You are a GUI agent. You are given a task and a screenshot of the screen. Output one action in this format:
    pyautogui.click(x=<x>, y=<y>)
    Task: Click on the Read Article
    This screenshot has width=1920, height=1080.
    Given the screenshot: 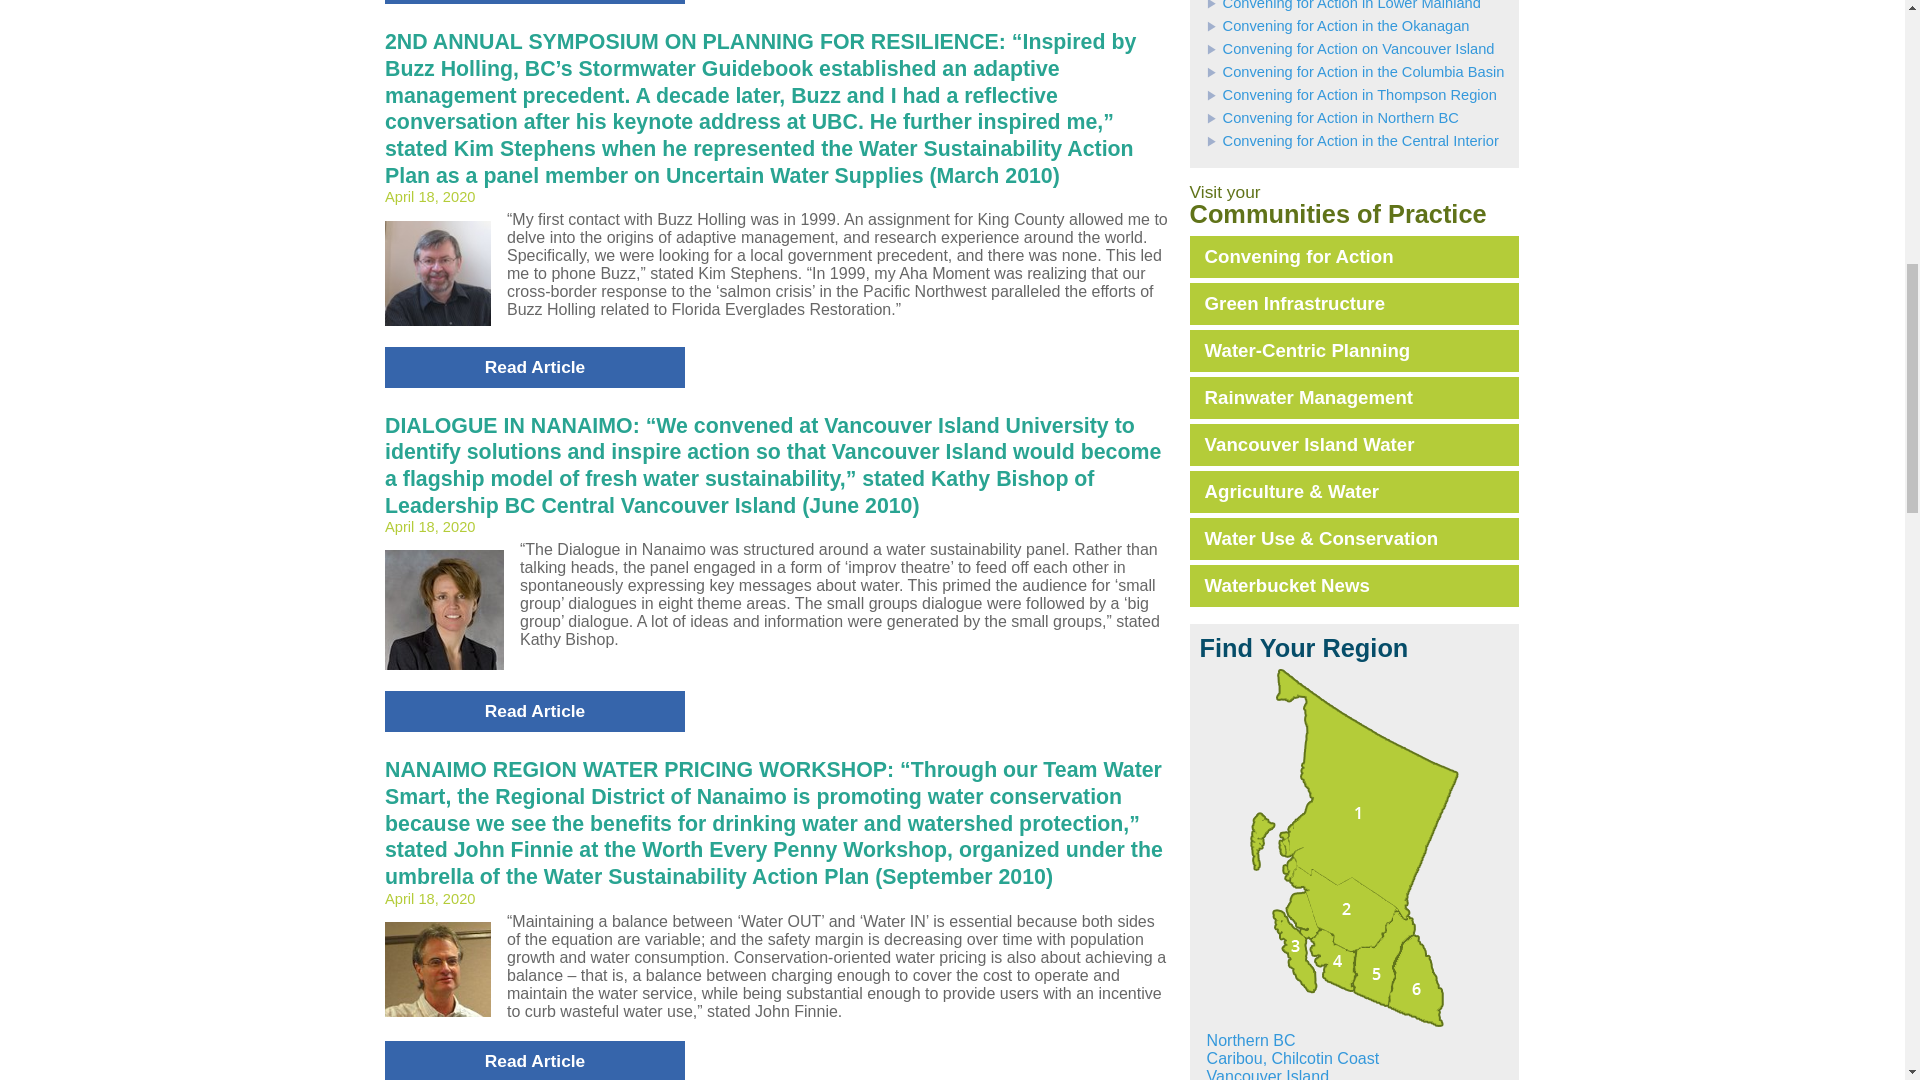 What is the action you would take?
    pyautogui.click(x=535, y=2)
    